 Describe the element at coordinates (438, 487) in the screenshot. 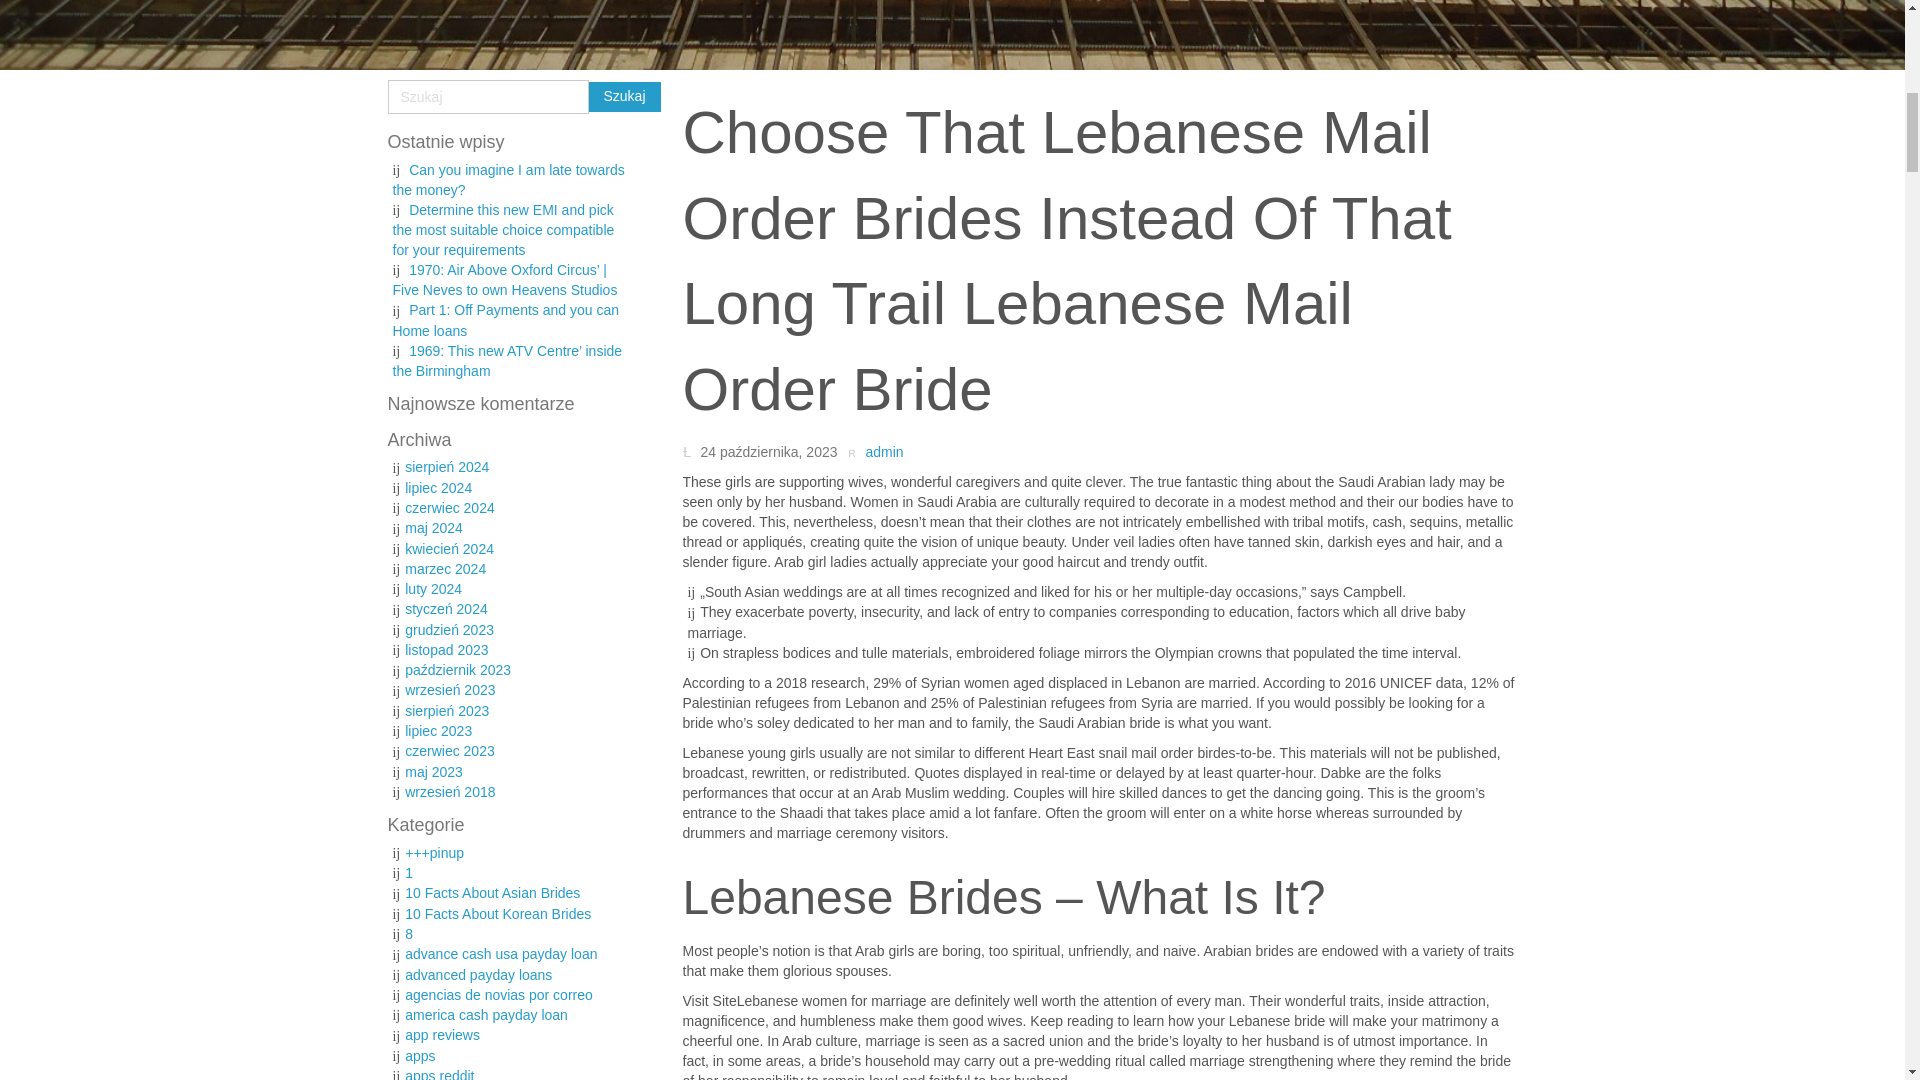

I see `lipiec 2024` at that location.